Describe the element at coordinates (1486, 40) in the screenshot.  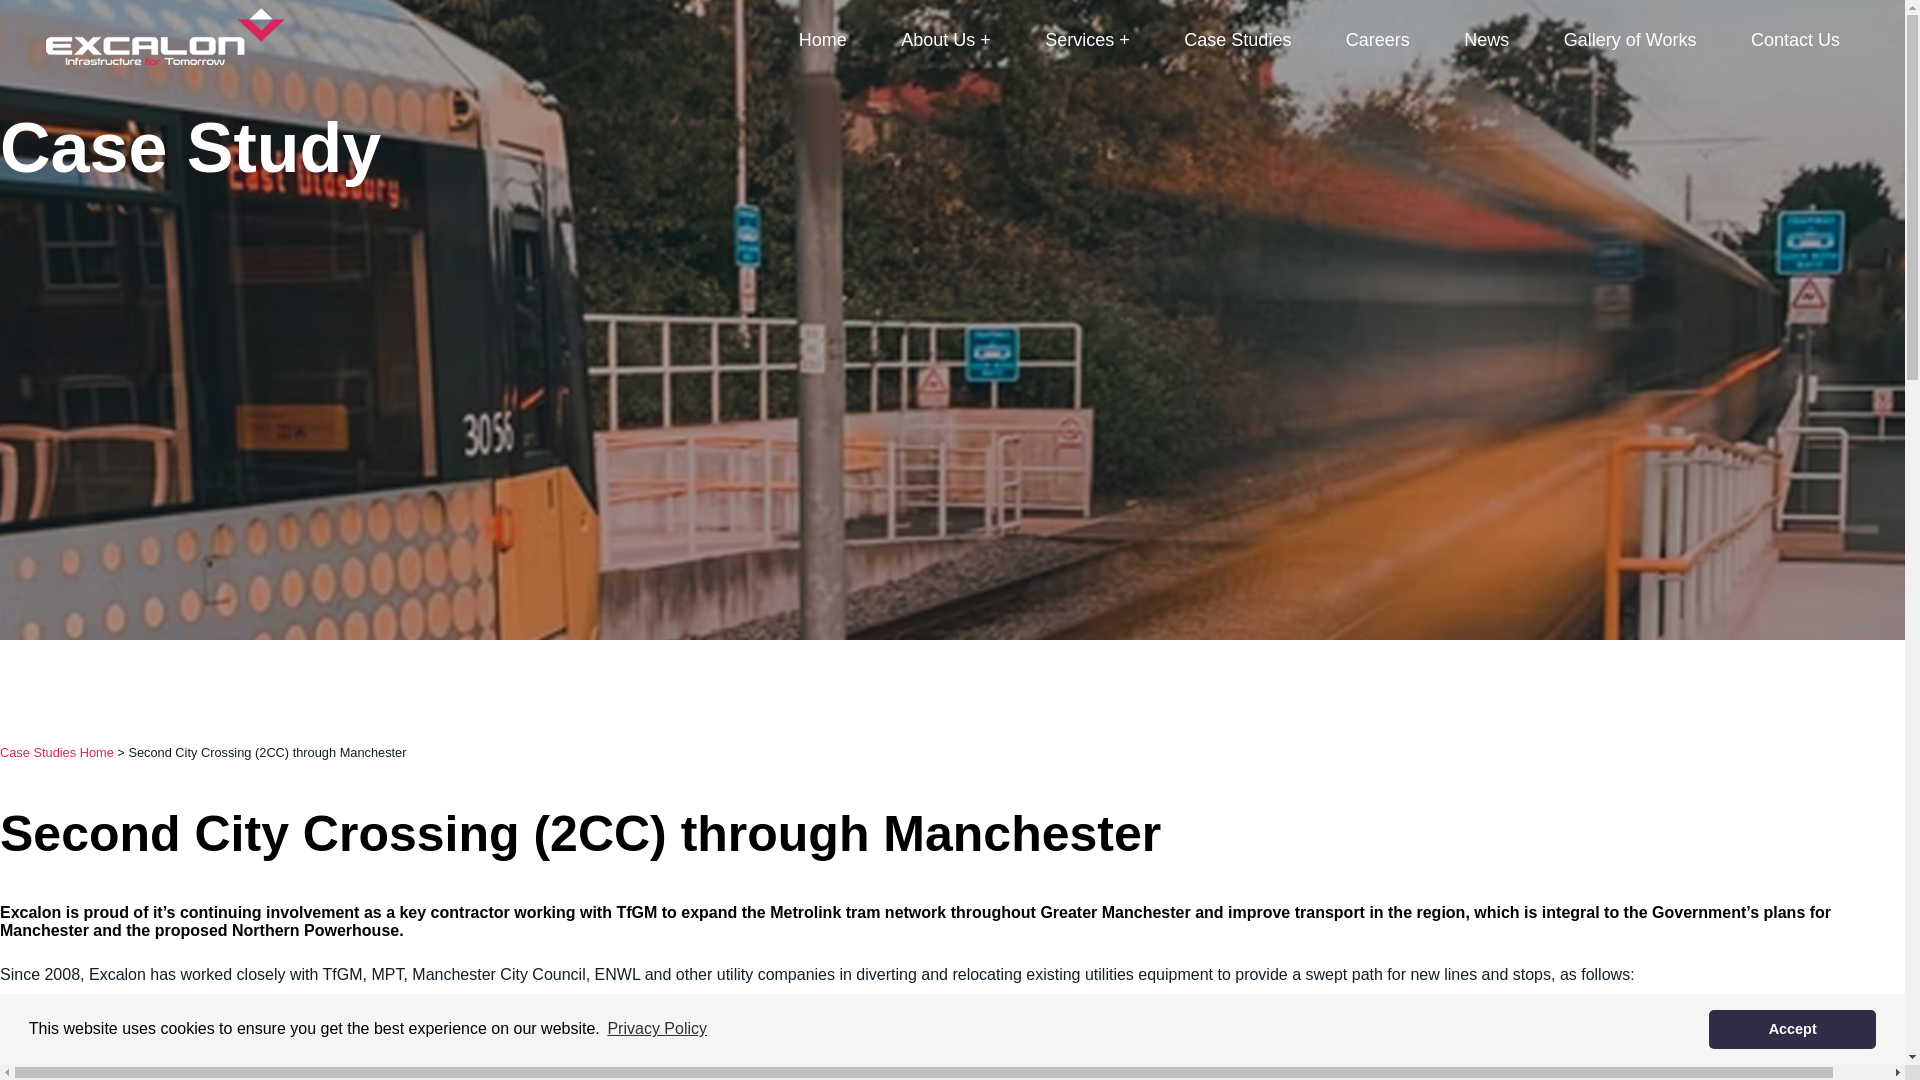
I see `News` at that location.